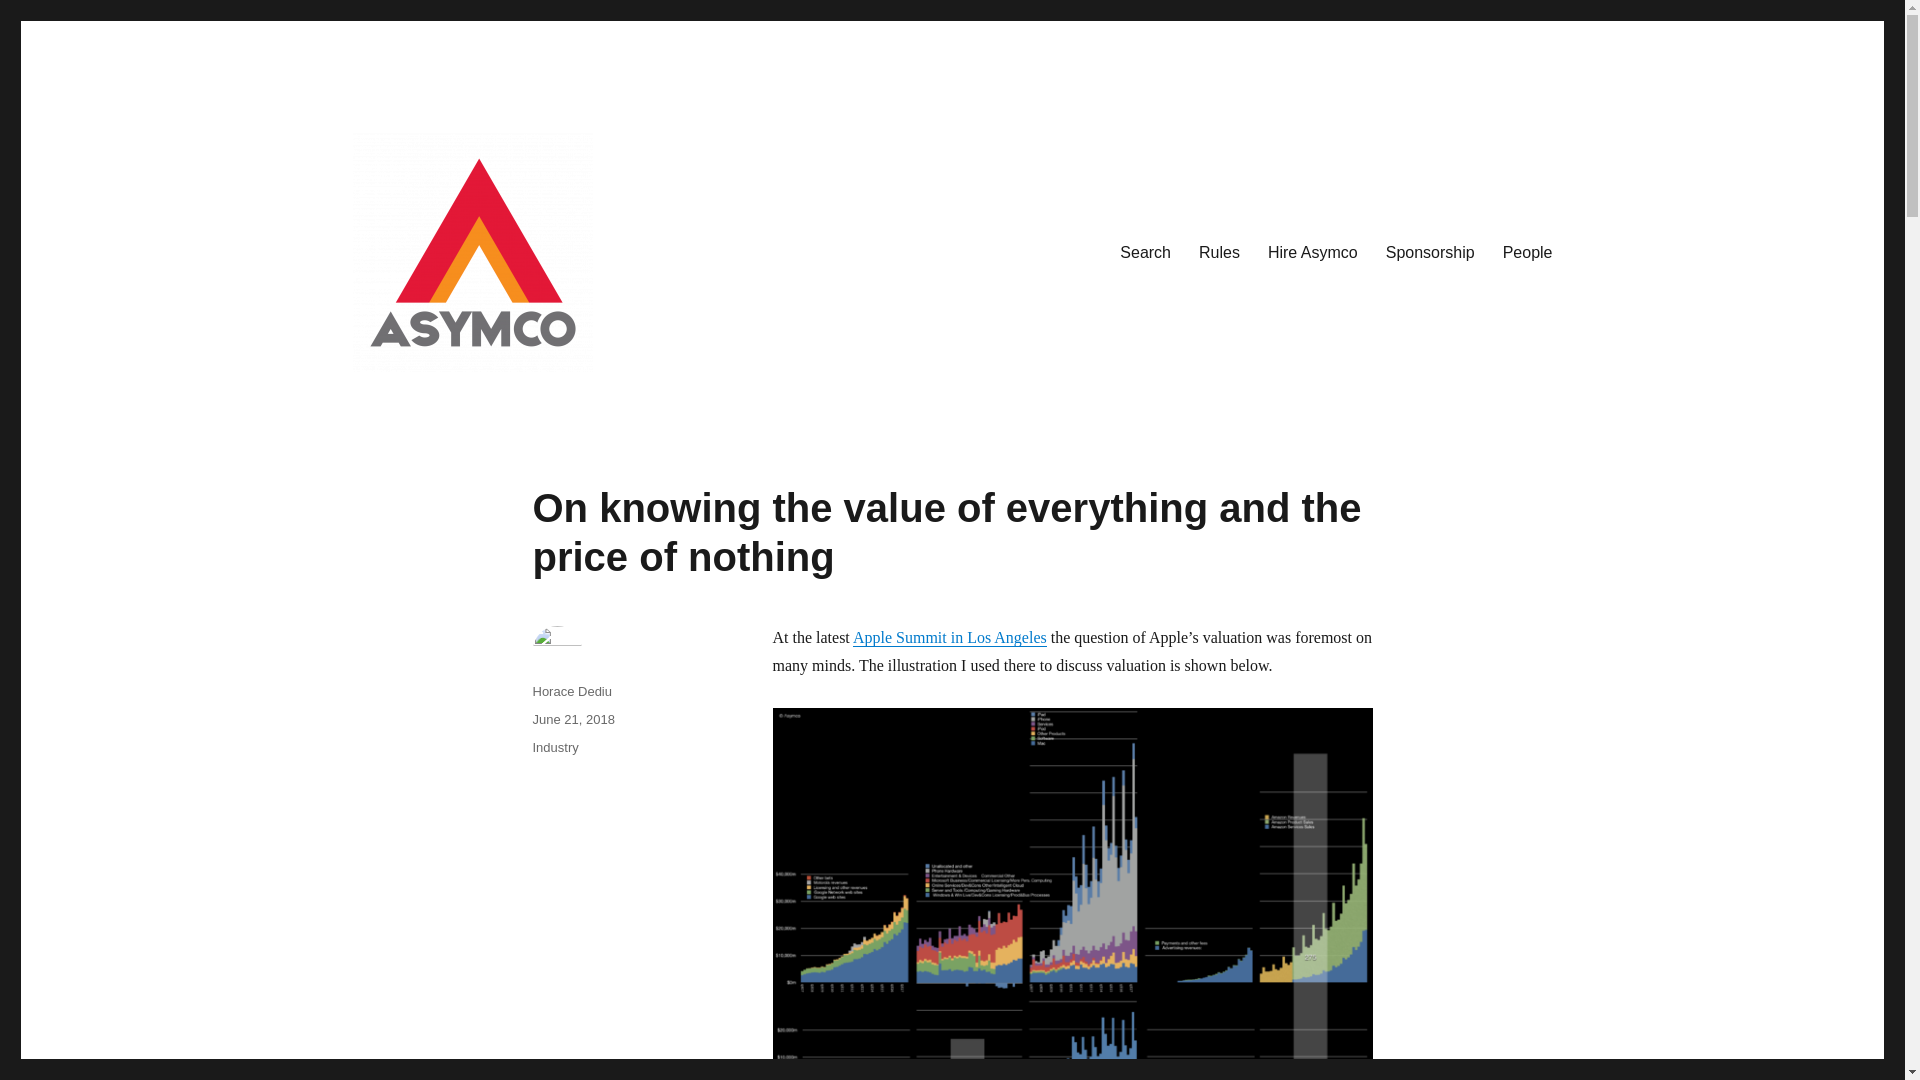 The image size is (1920, 1080). I want to click on Apple Summit in Los Angeles, so click(949, 636).